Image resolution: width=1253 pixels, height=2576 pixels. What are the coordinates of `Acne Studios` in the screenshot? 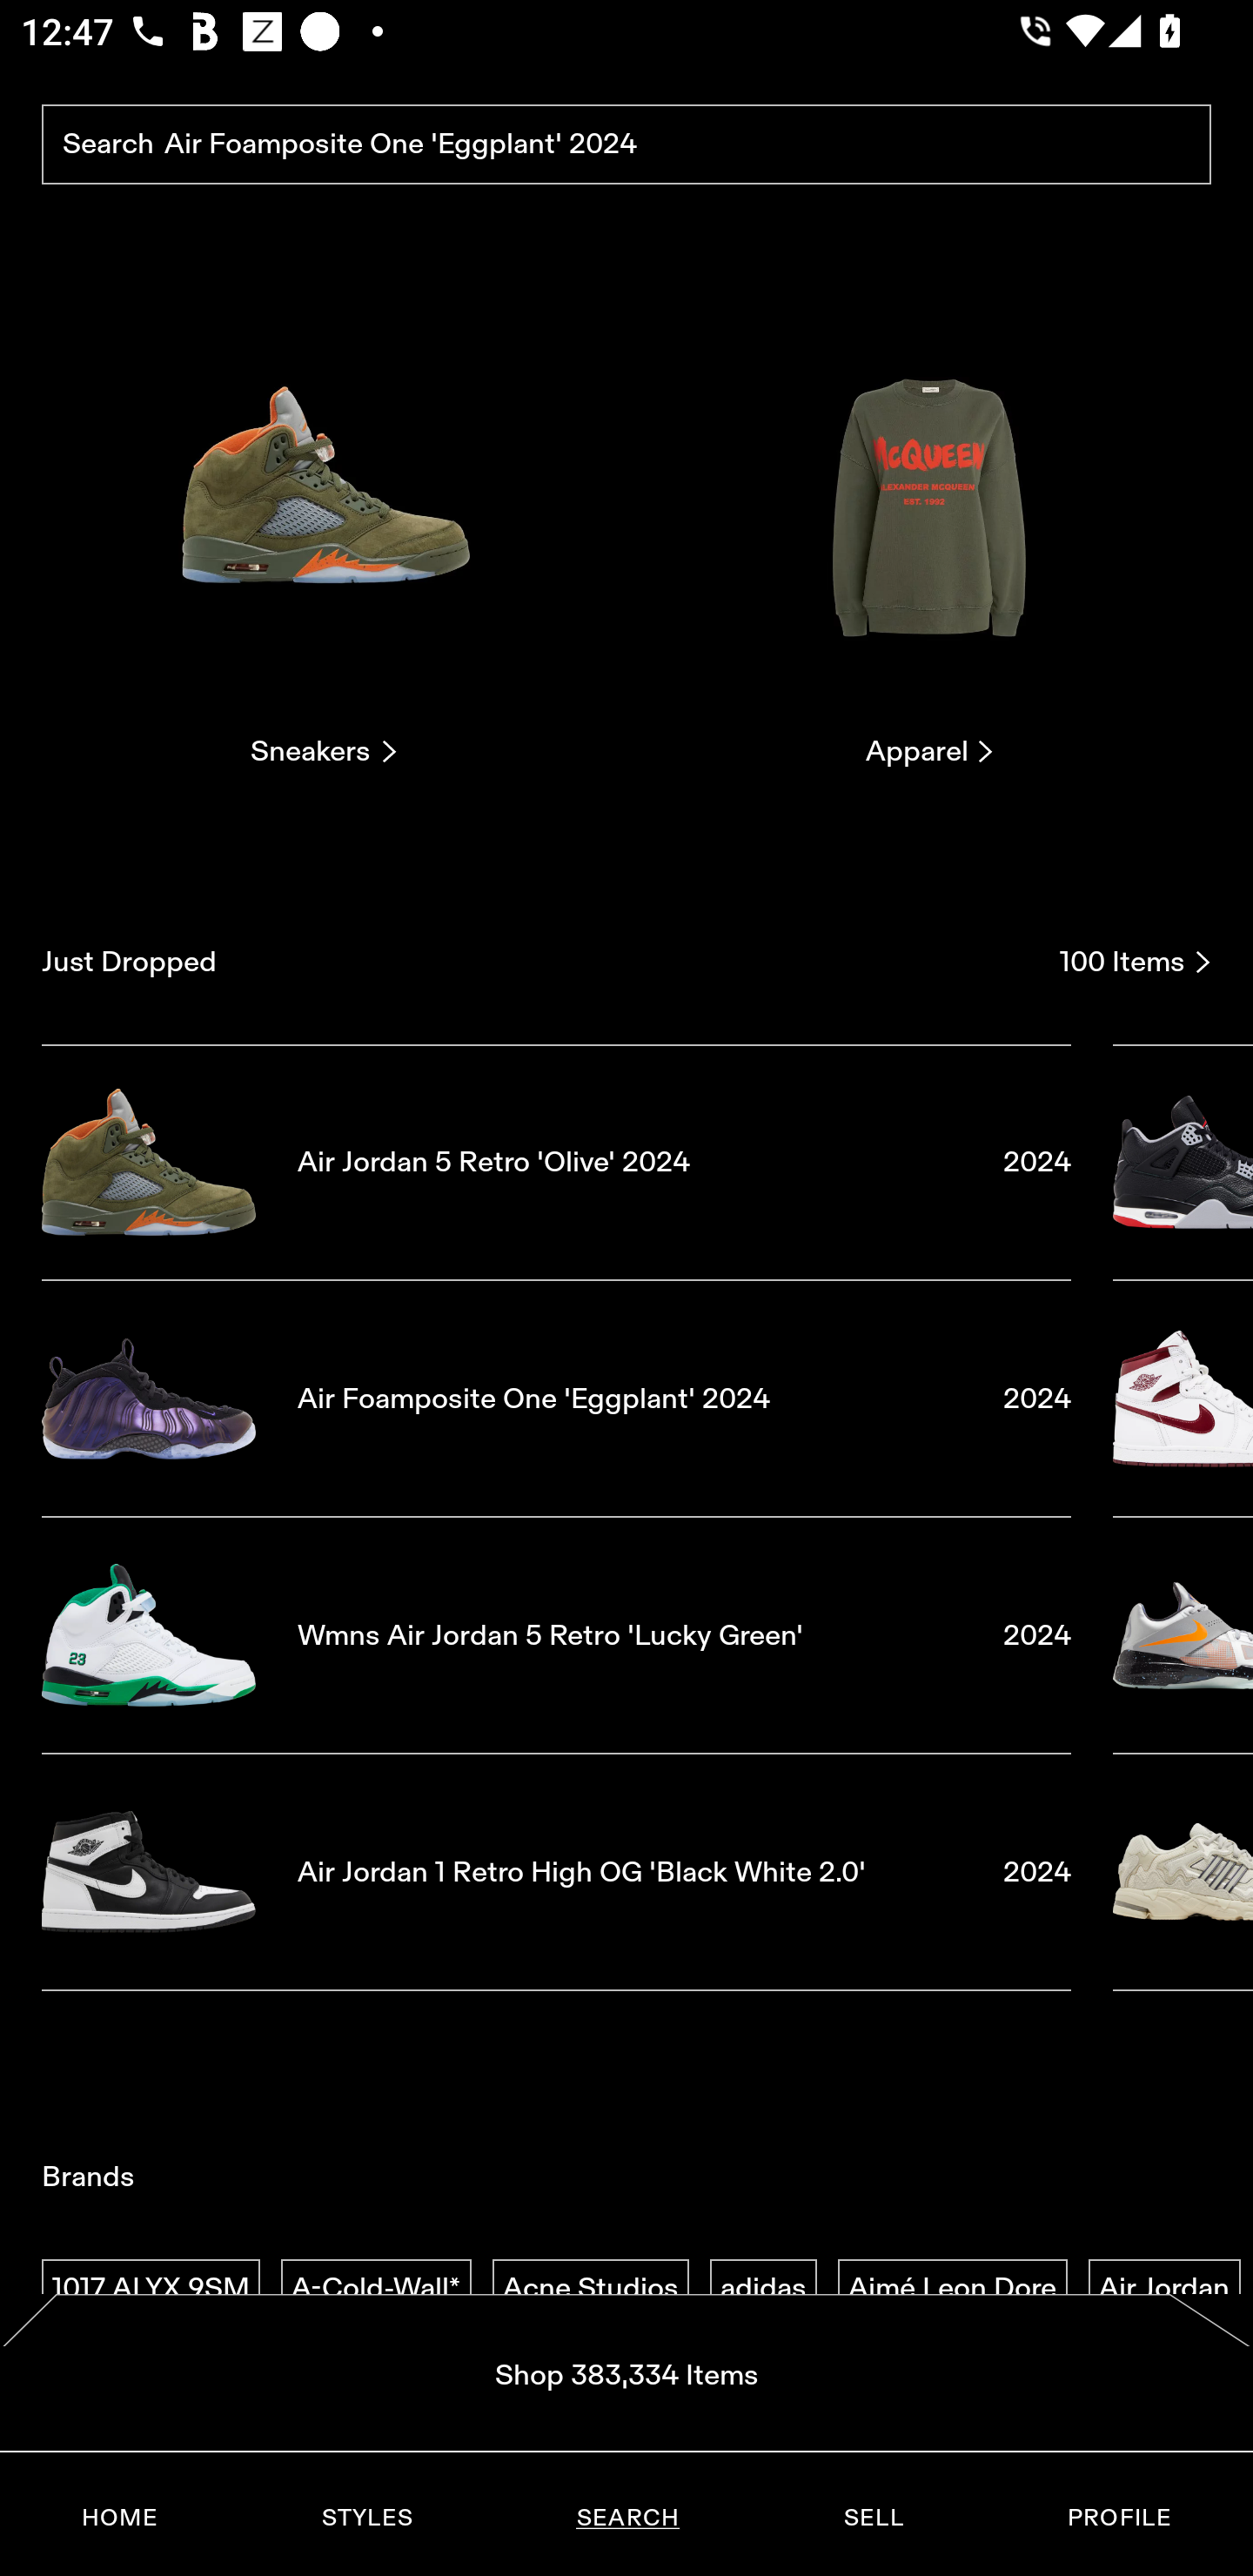 It's located at (590, 2289).